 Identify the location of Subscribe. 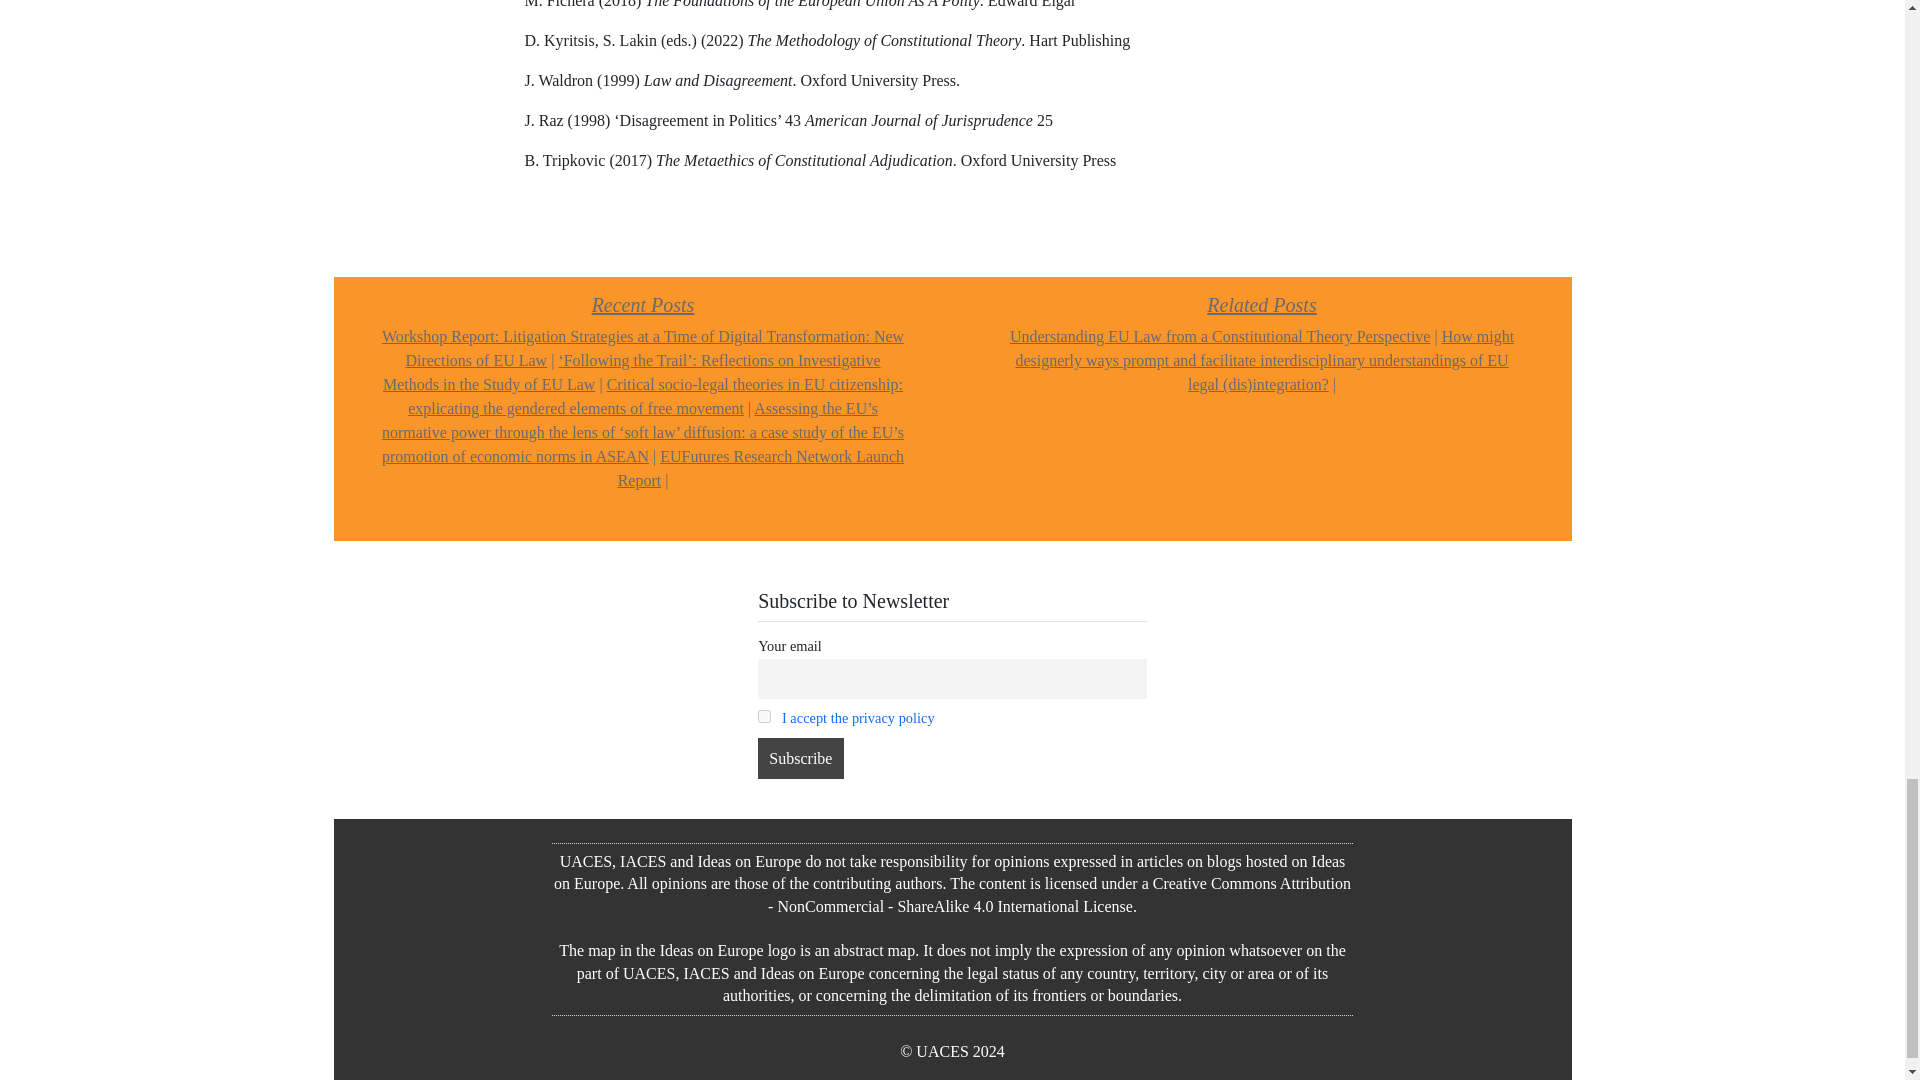
(800, 757).